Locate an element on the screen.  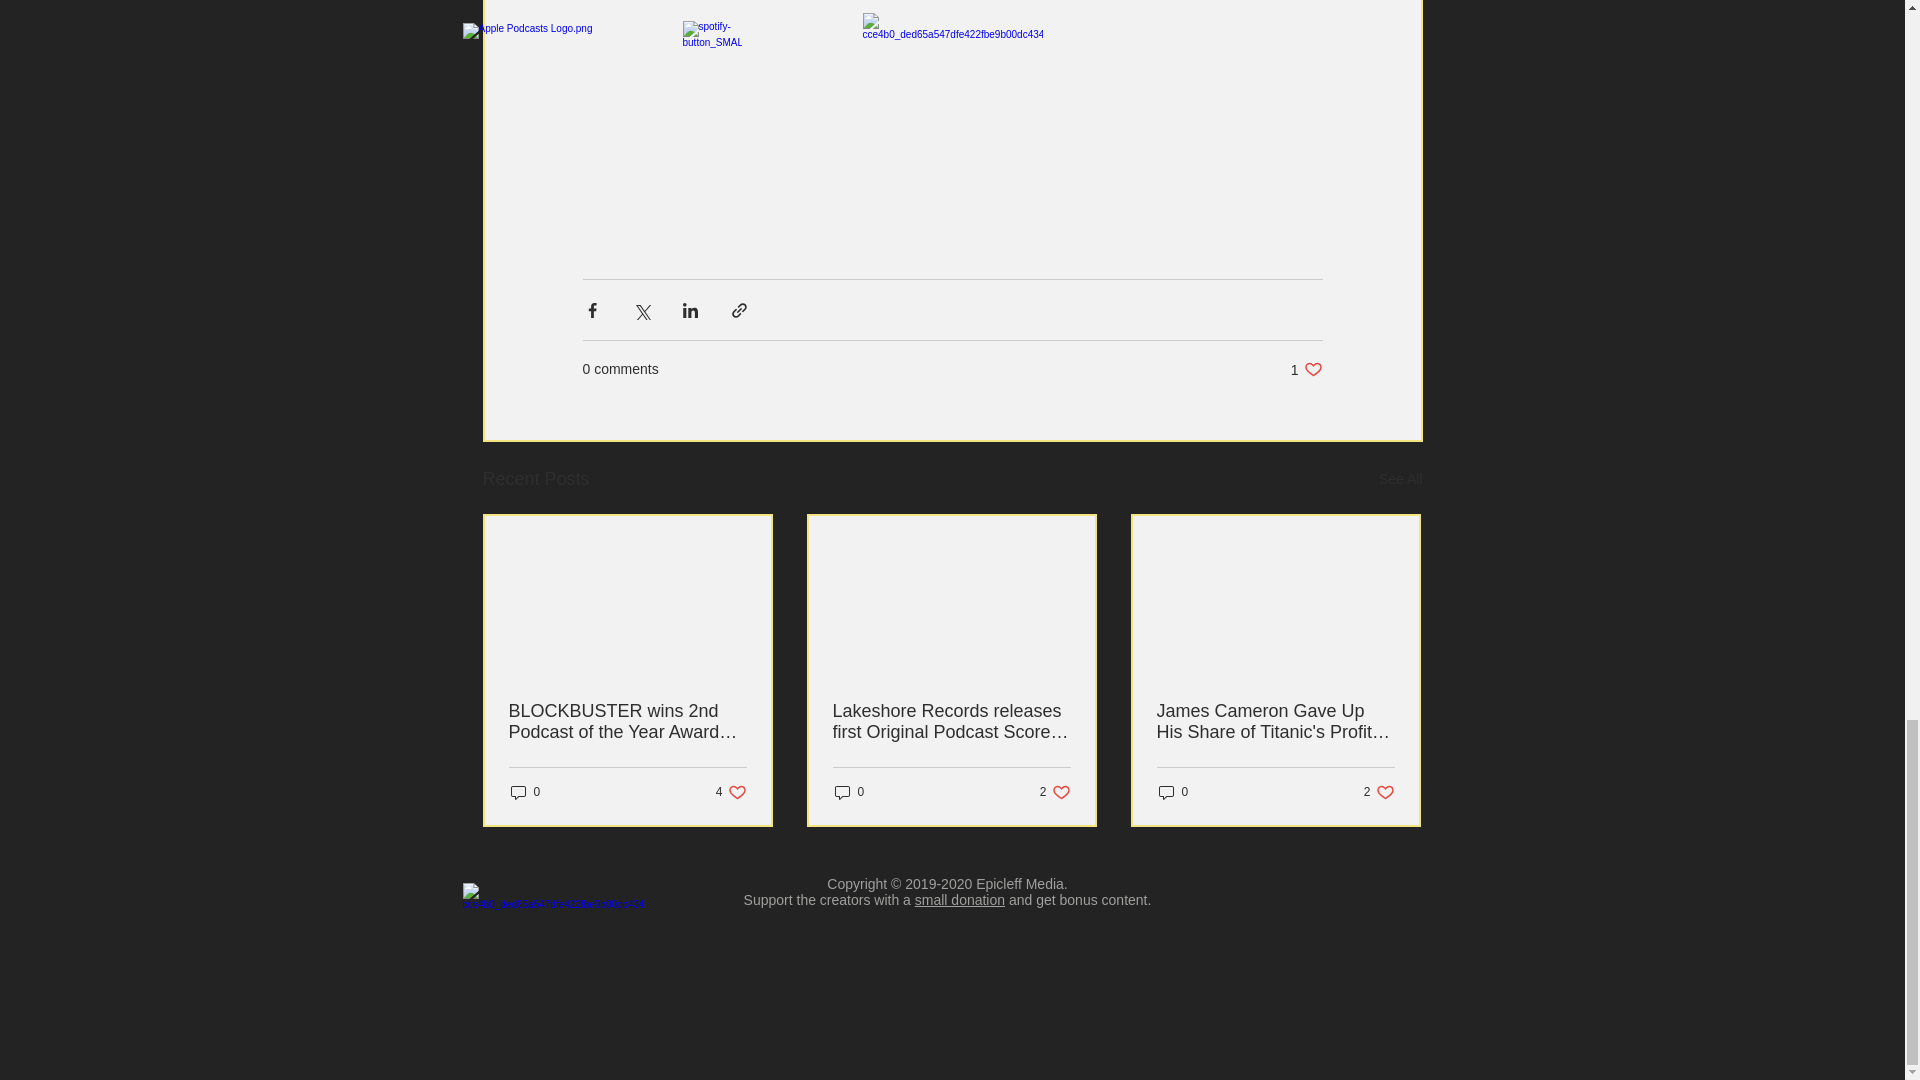
BLOCKBUSTER wins 2nd Podcast of the Year Award from Adweek is located at coordinates (1172, 792).